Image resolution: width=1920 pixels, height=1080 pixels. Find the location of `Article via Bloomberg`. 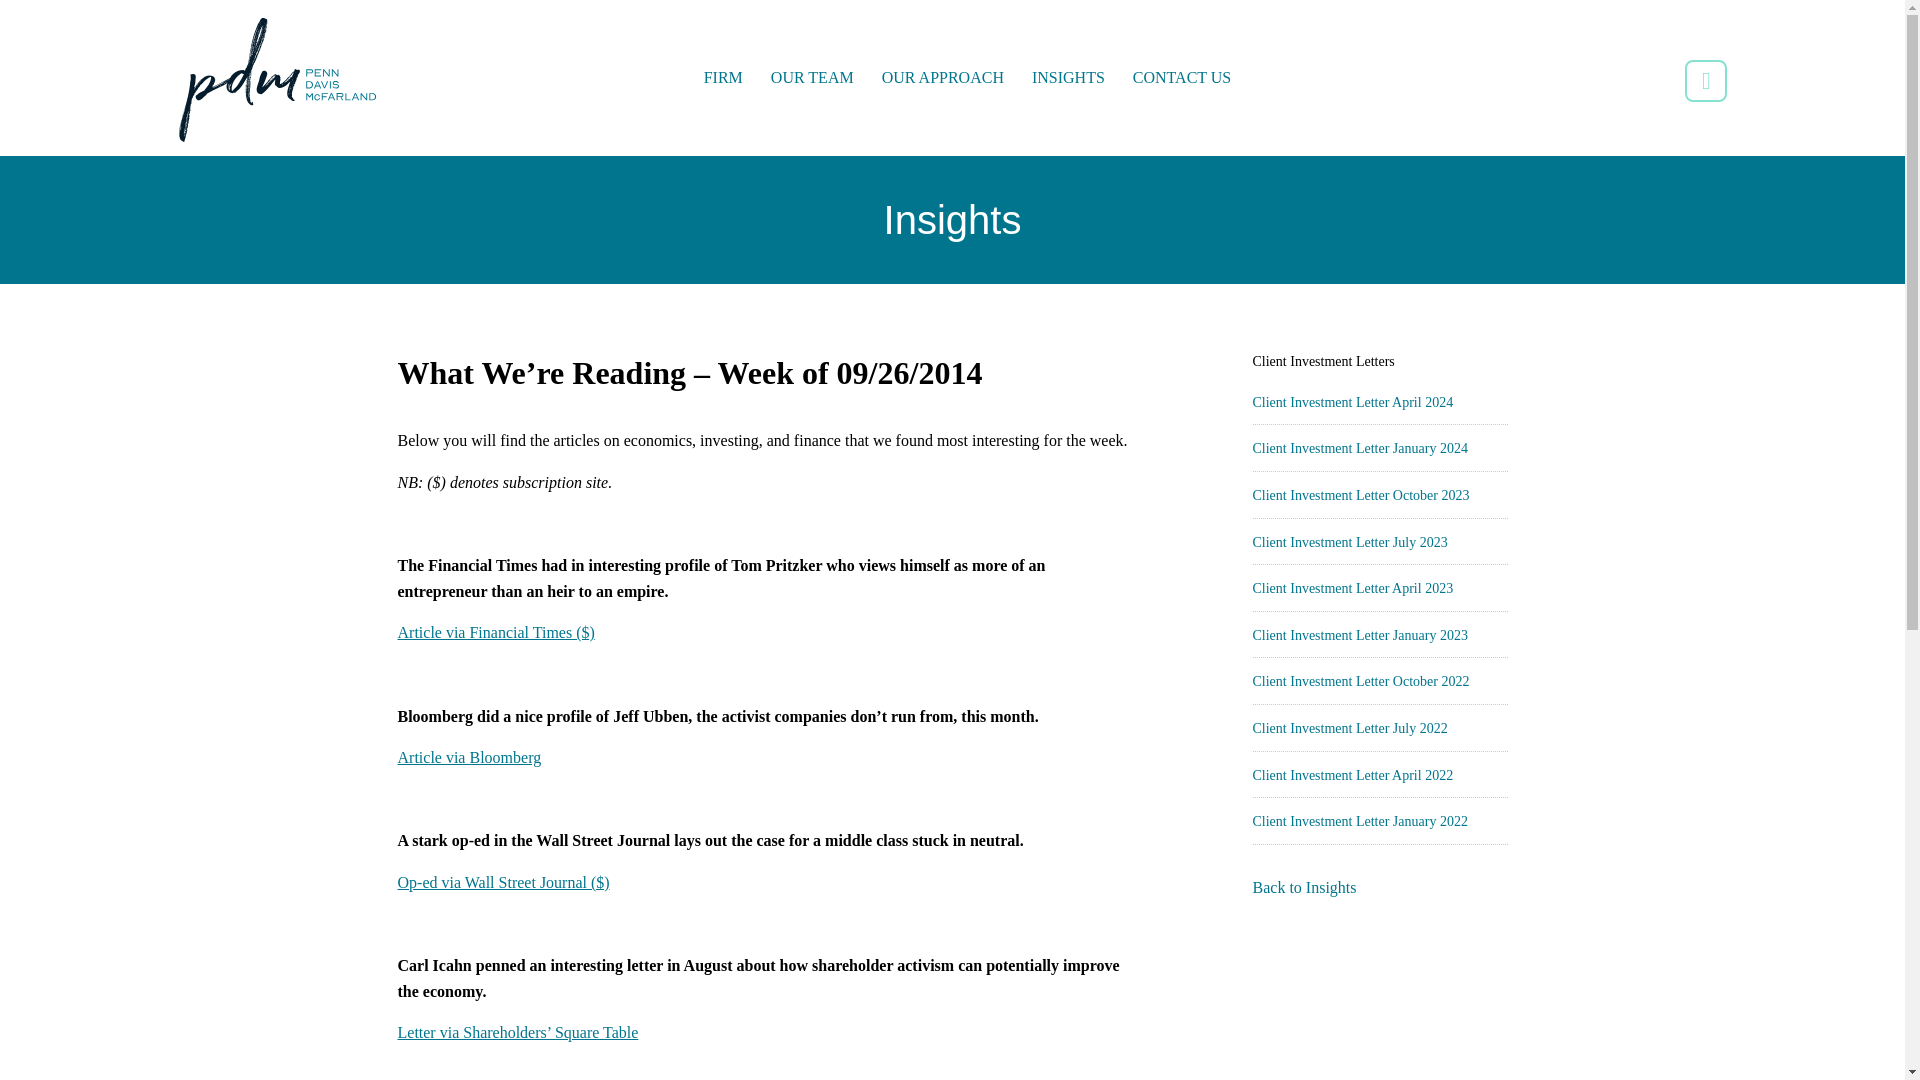

Article via Bloomberg is located at coordinates (469, 757).